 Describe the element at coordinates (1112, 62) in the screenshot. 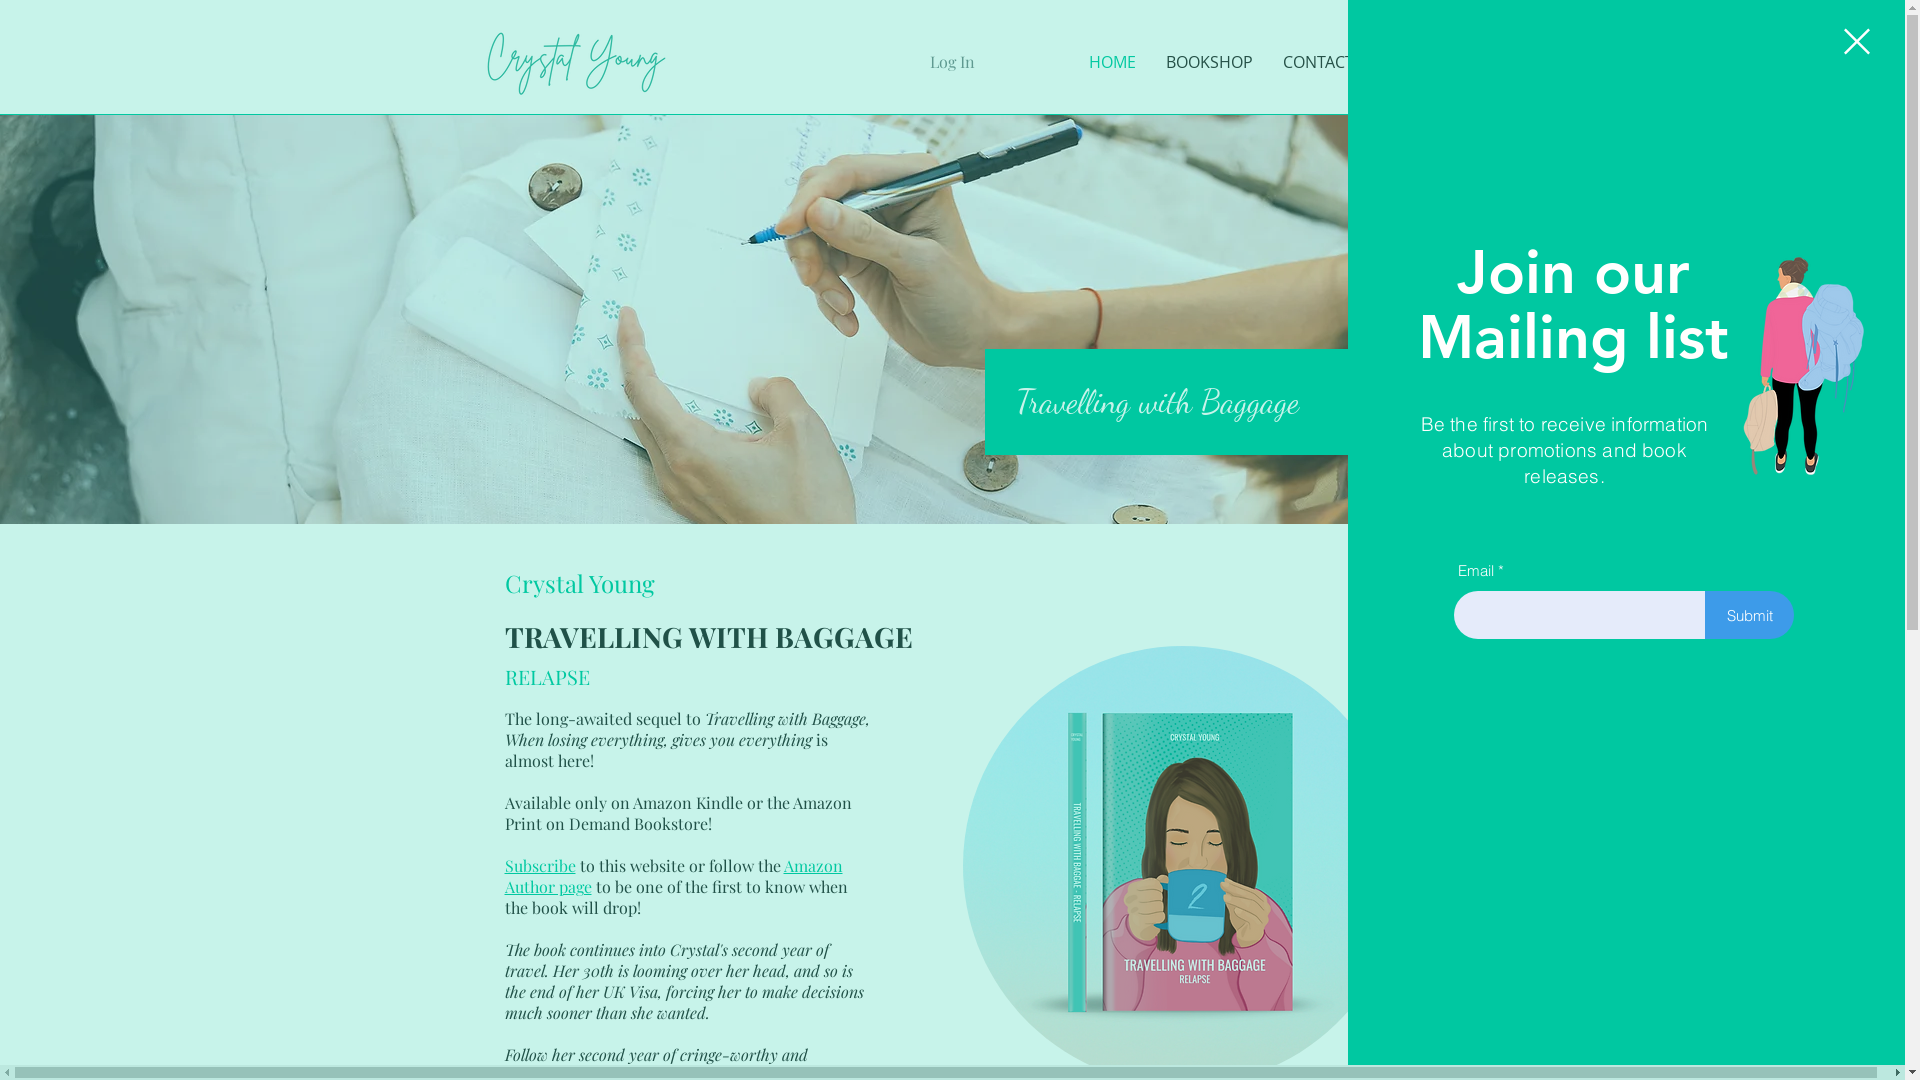

I see `HOME` at that location.